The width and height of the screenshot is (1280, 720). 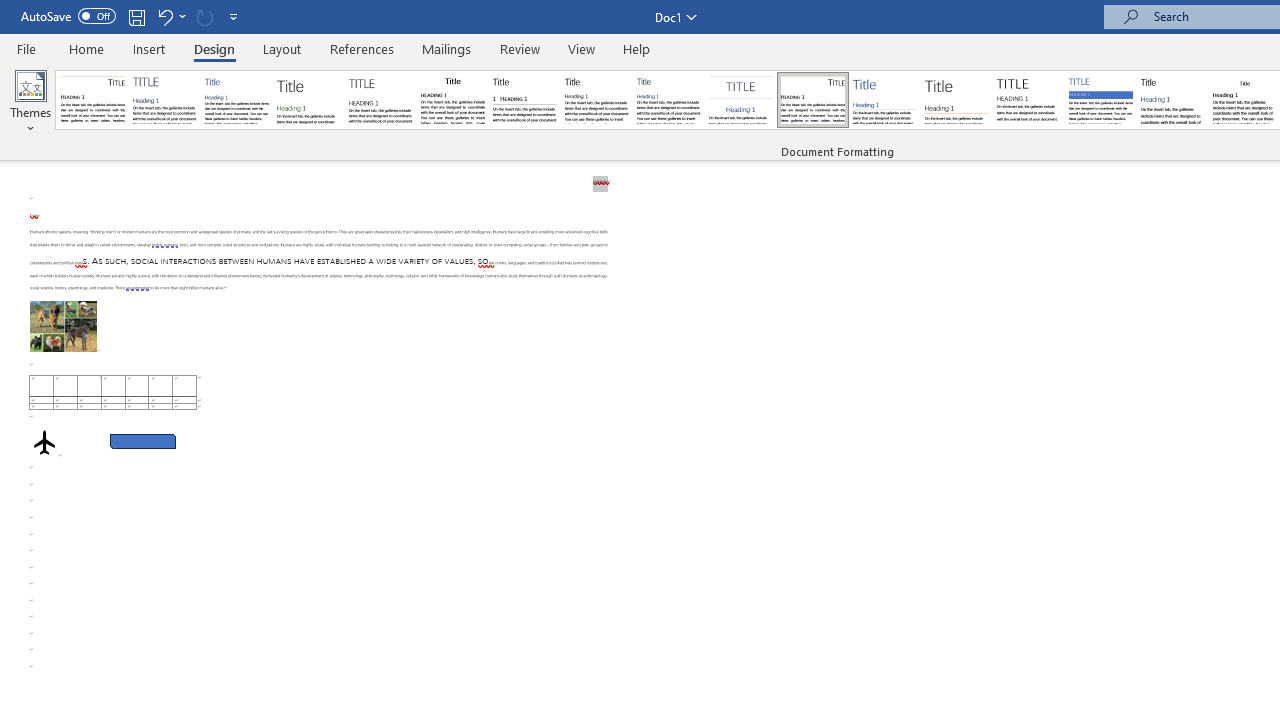 I want to click on Basic (Stylish), so click(x=308, y=100).